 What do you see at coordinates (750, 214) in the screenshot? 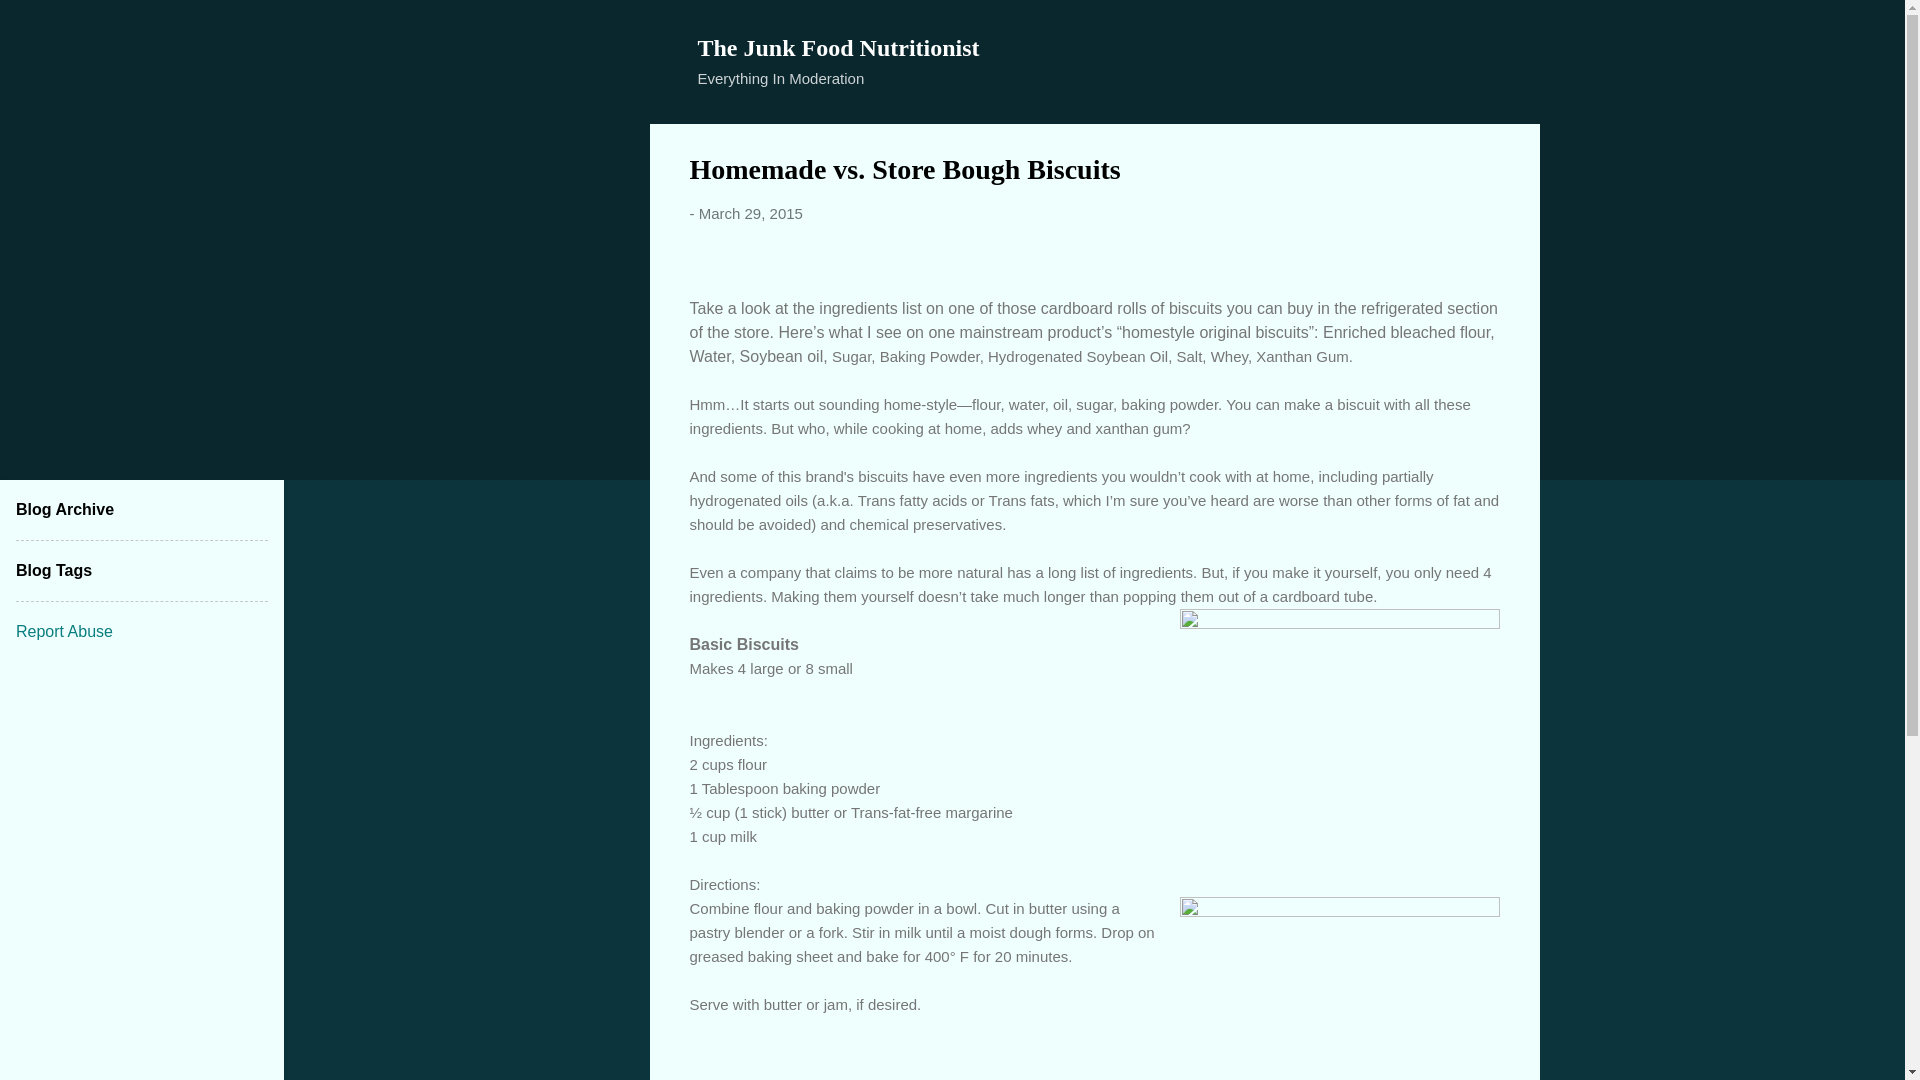
I see `permanent link` at bounding box center [750, 214].